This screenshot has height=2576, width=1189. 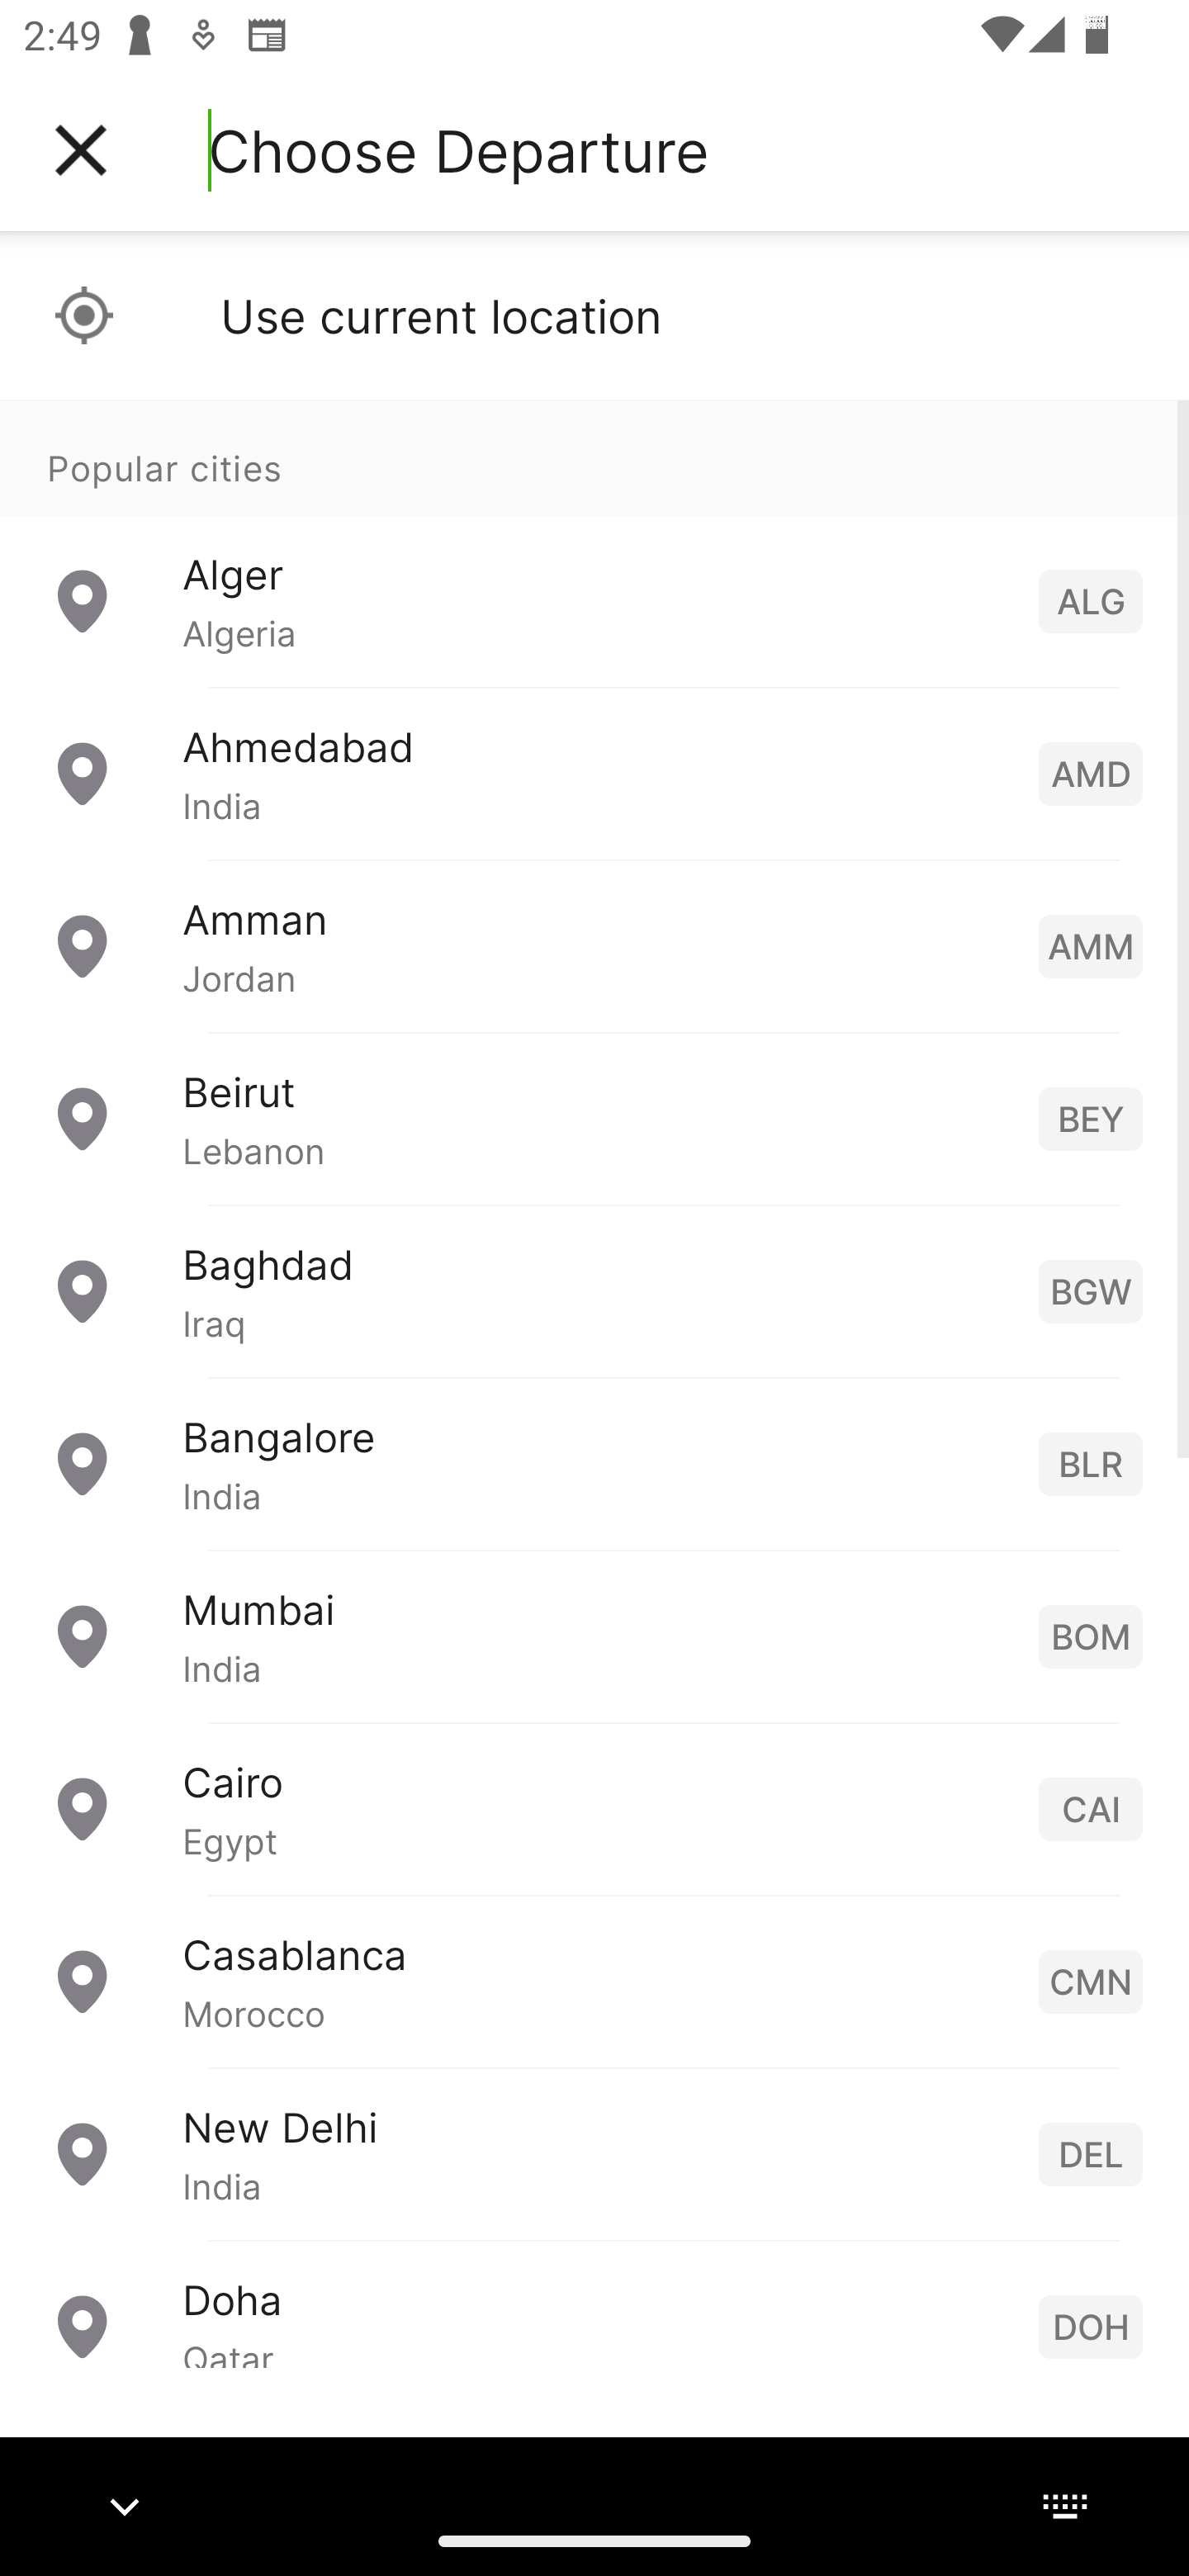 What do you see at coordinates (594, 1291) in the screenshot?
I see `Baghdad Iraq BGW` at bounding box center [594, 1291].